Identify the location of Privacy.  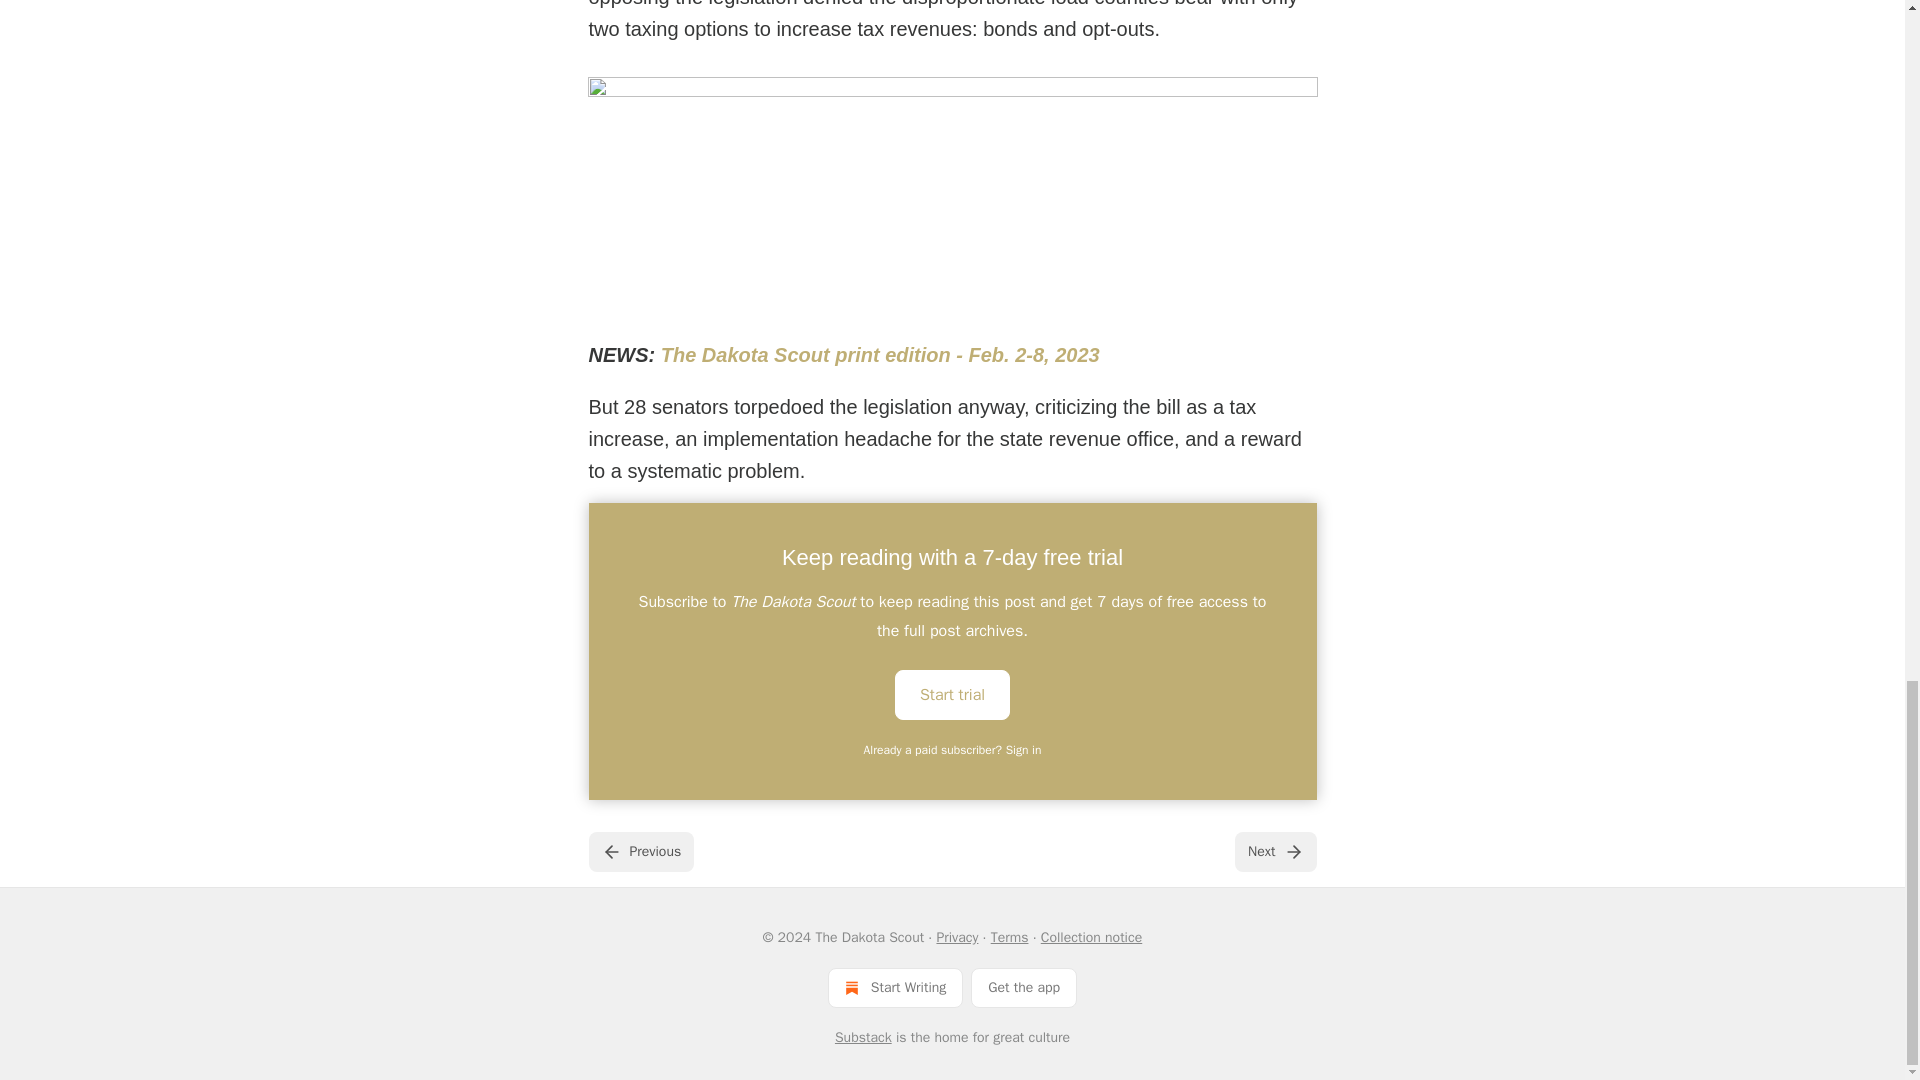
(956, 937).